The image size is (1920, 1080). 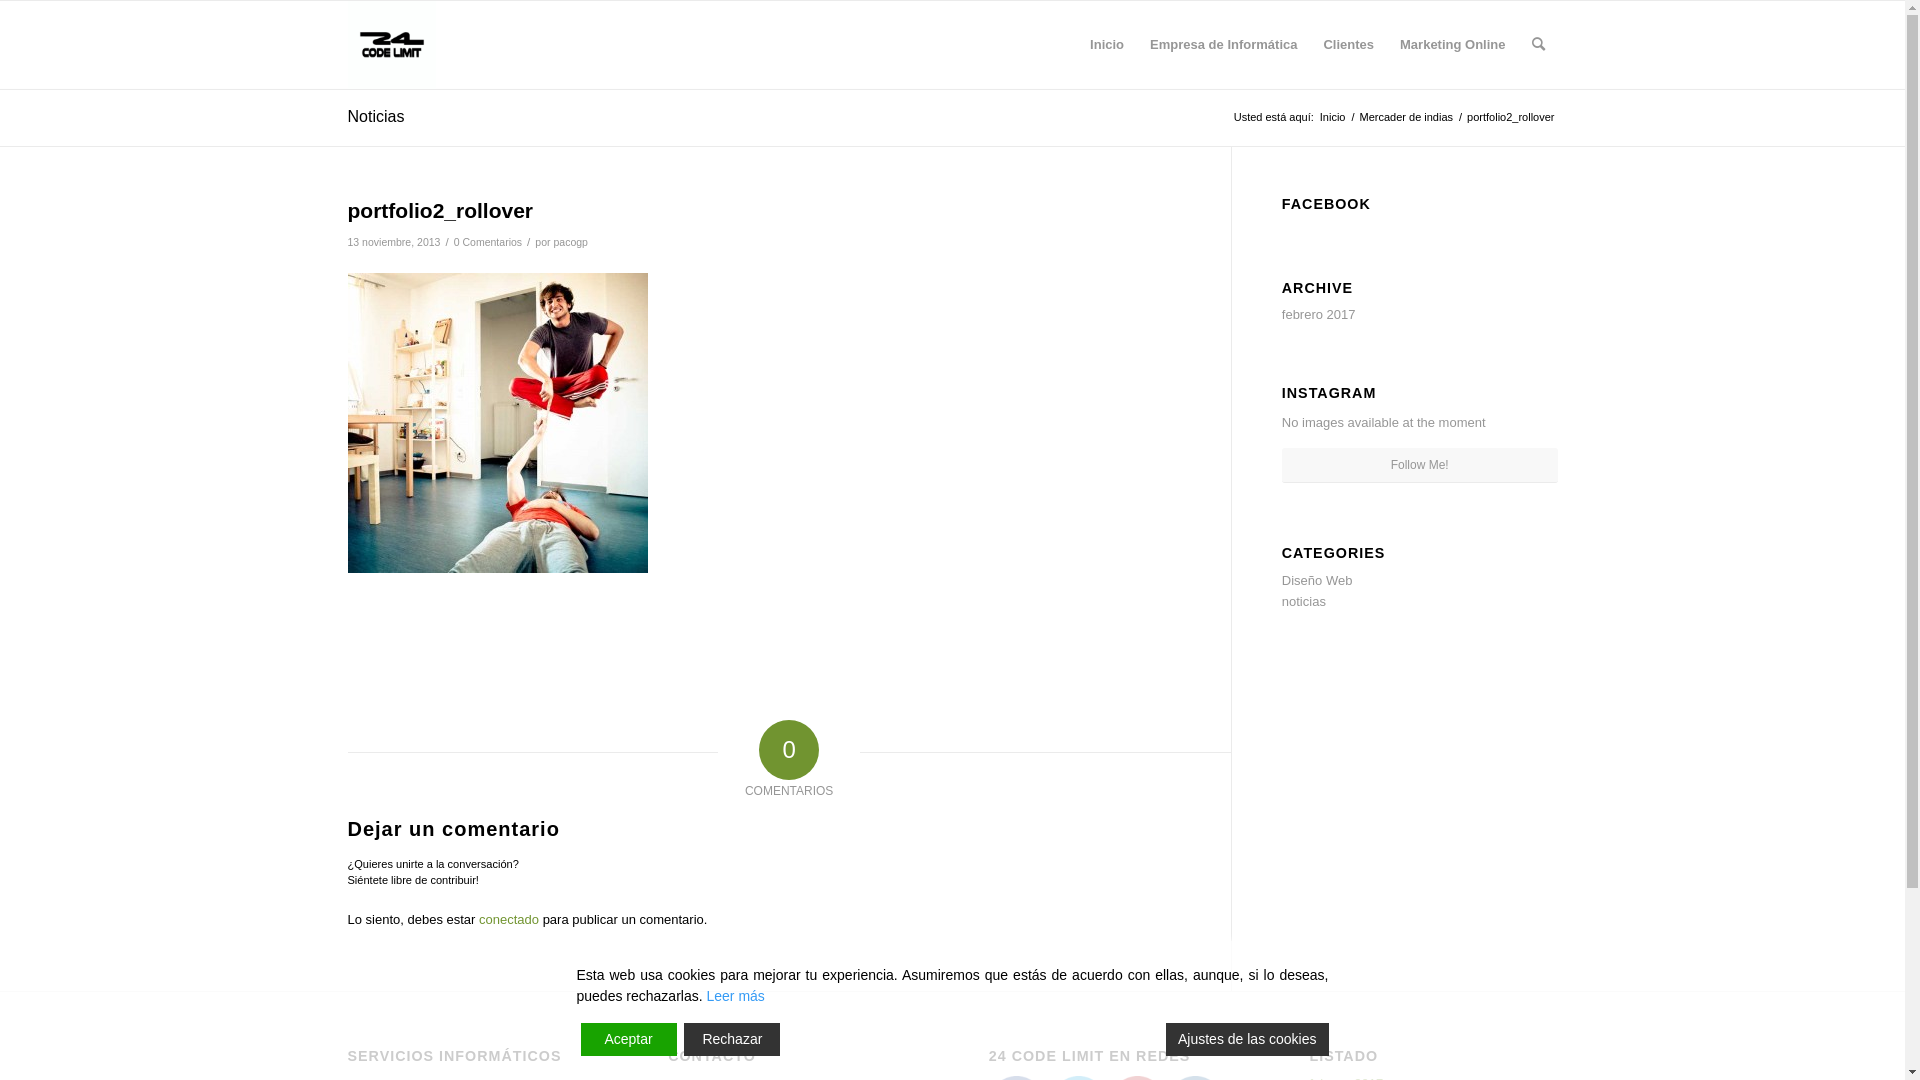 I want to click on Follow Me!, so click(x=1420, y=466).